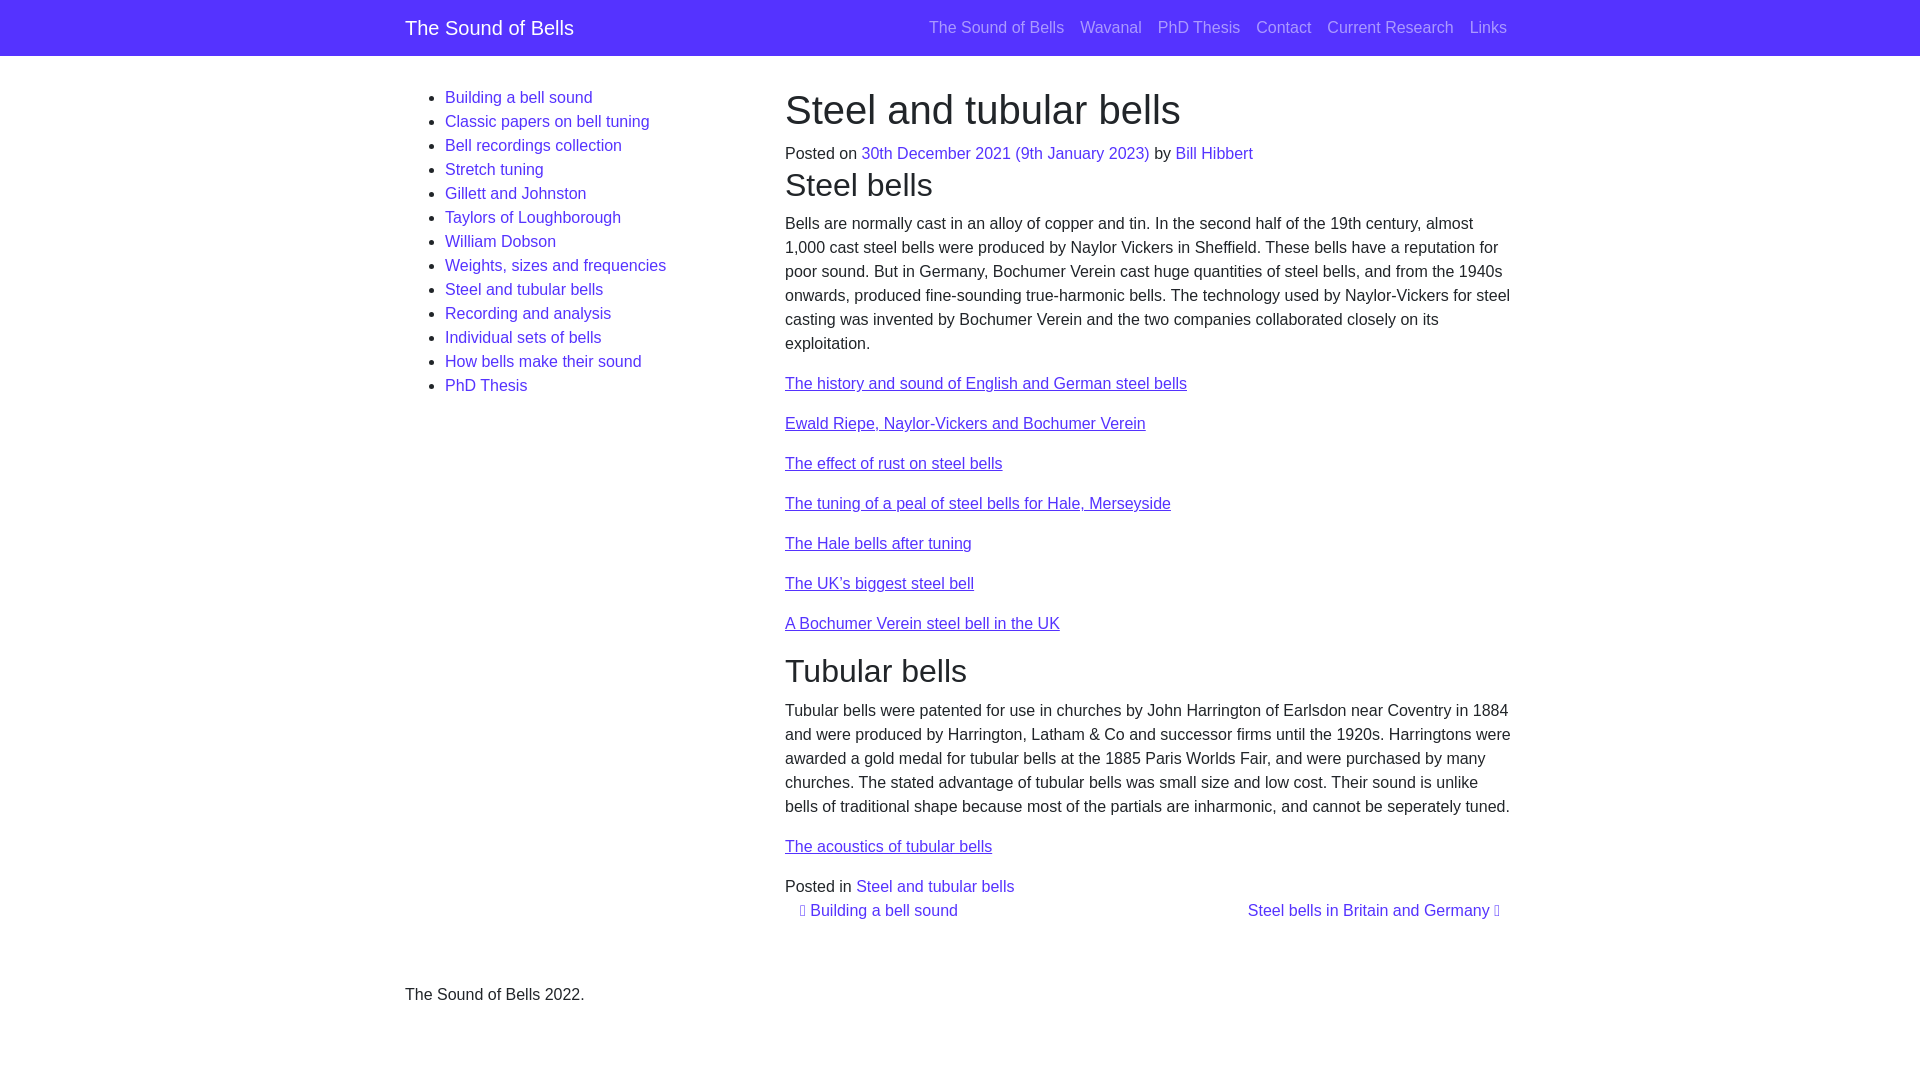  Describe the element at coordinates (1199, 27) in the screenshot. I see `PhD Thesis` at that location.